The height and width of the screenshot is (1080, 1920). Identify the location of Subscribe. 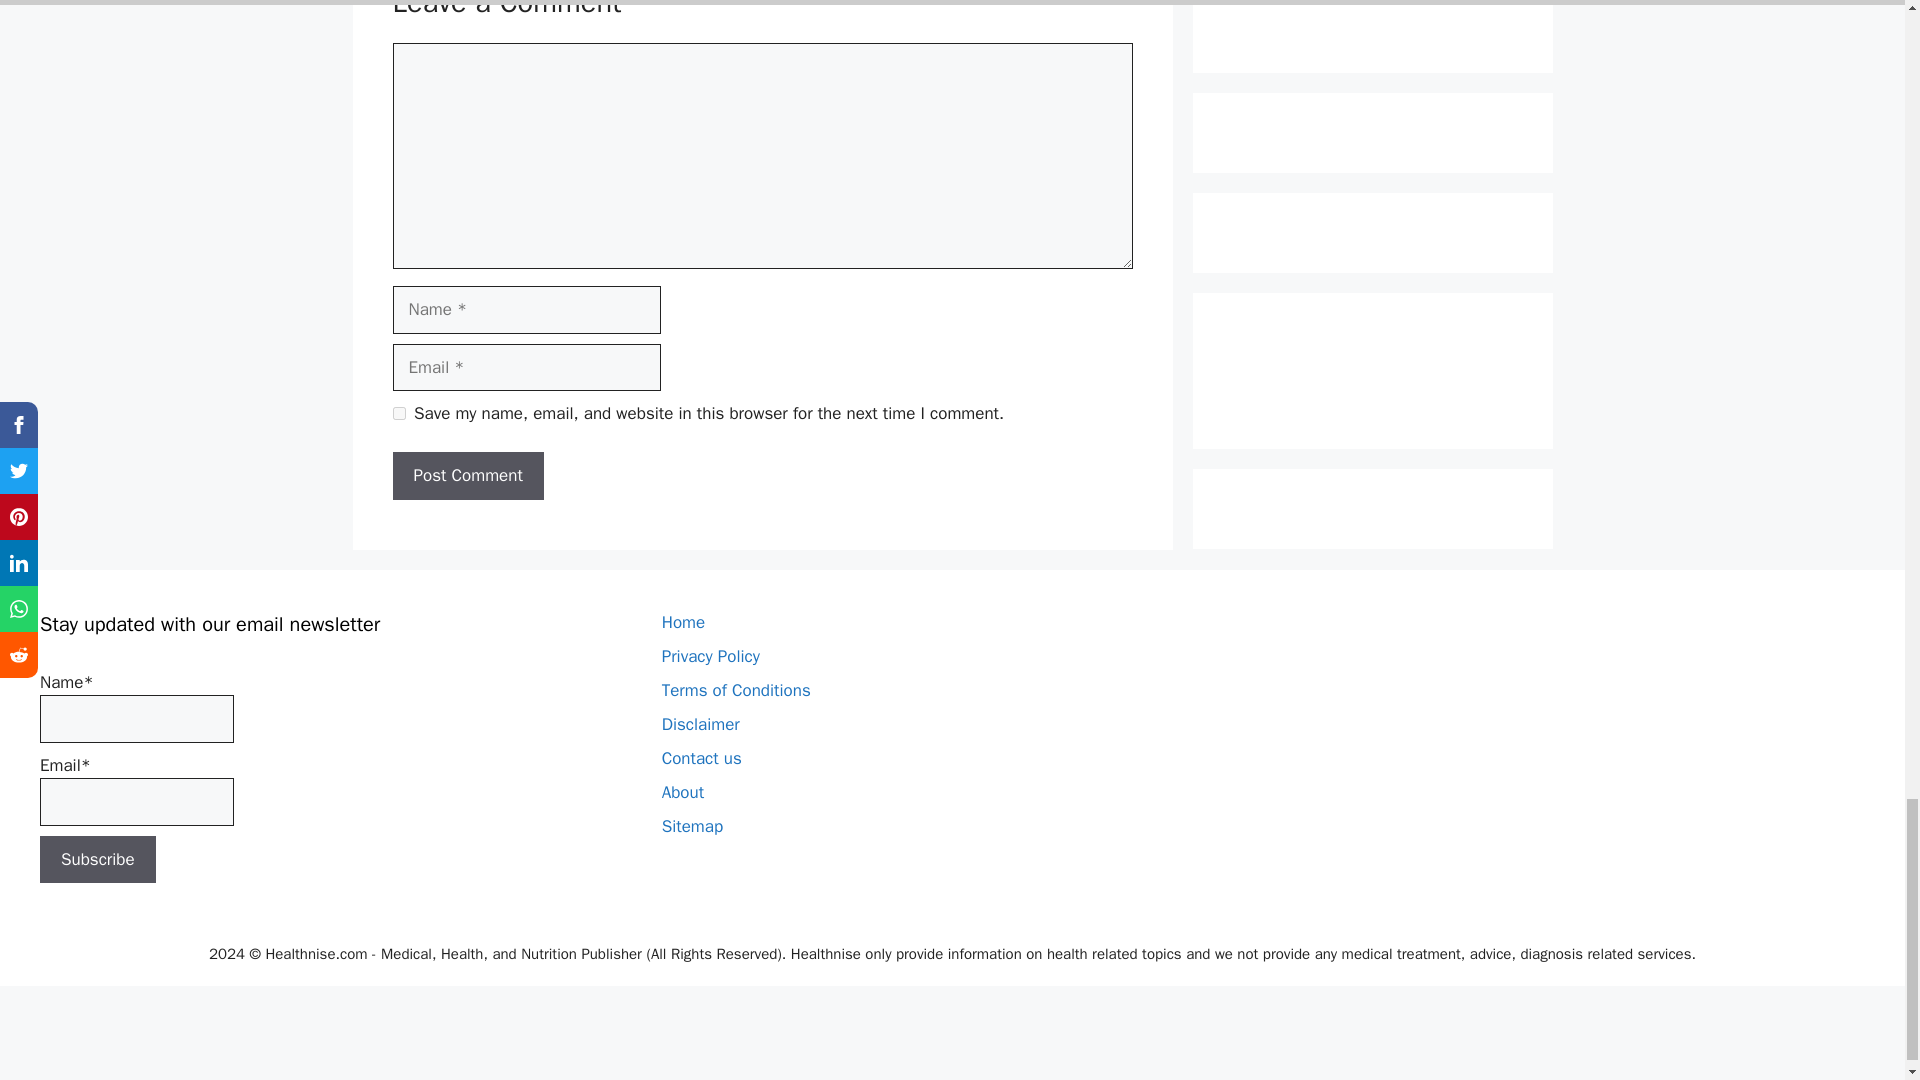
(98, 860).